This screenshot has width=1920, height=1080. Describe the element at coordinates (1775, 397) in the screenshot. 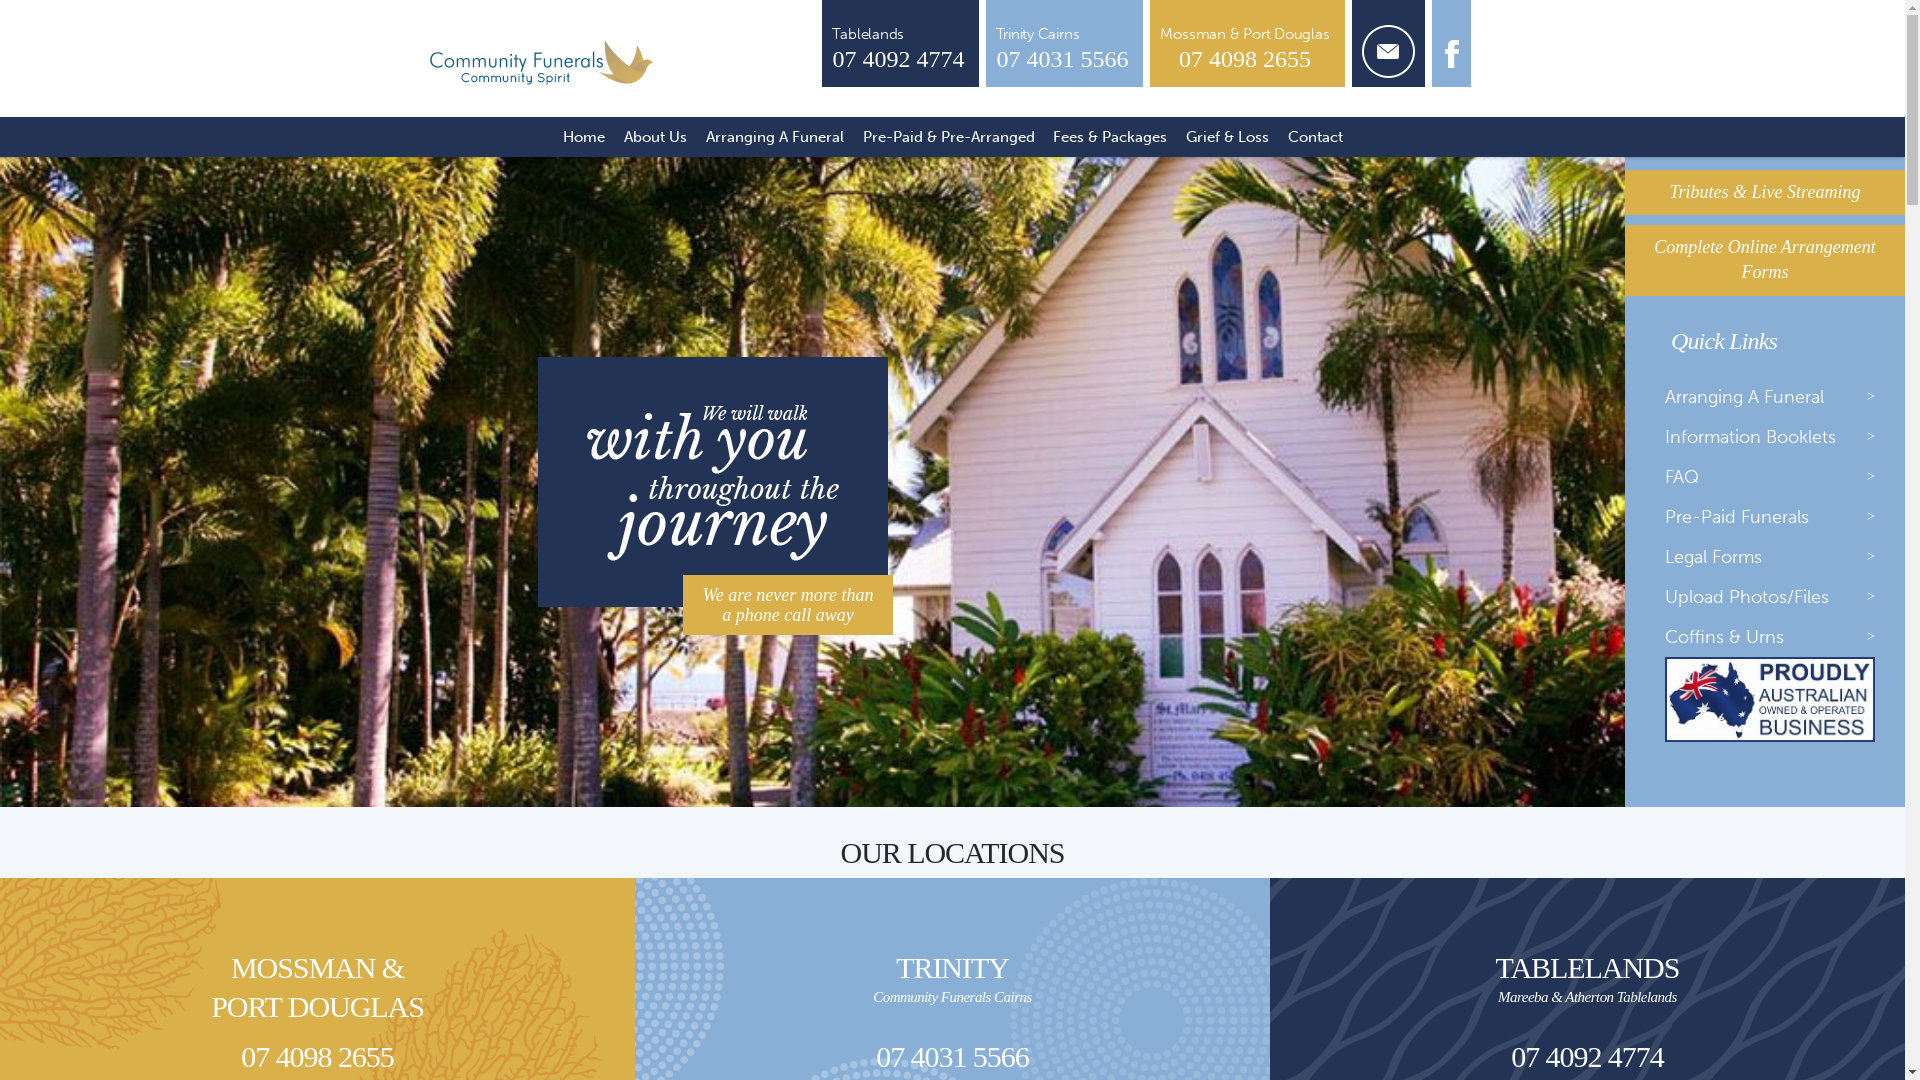

I see `Arranging A Funeral` at that location.